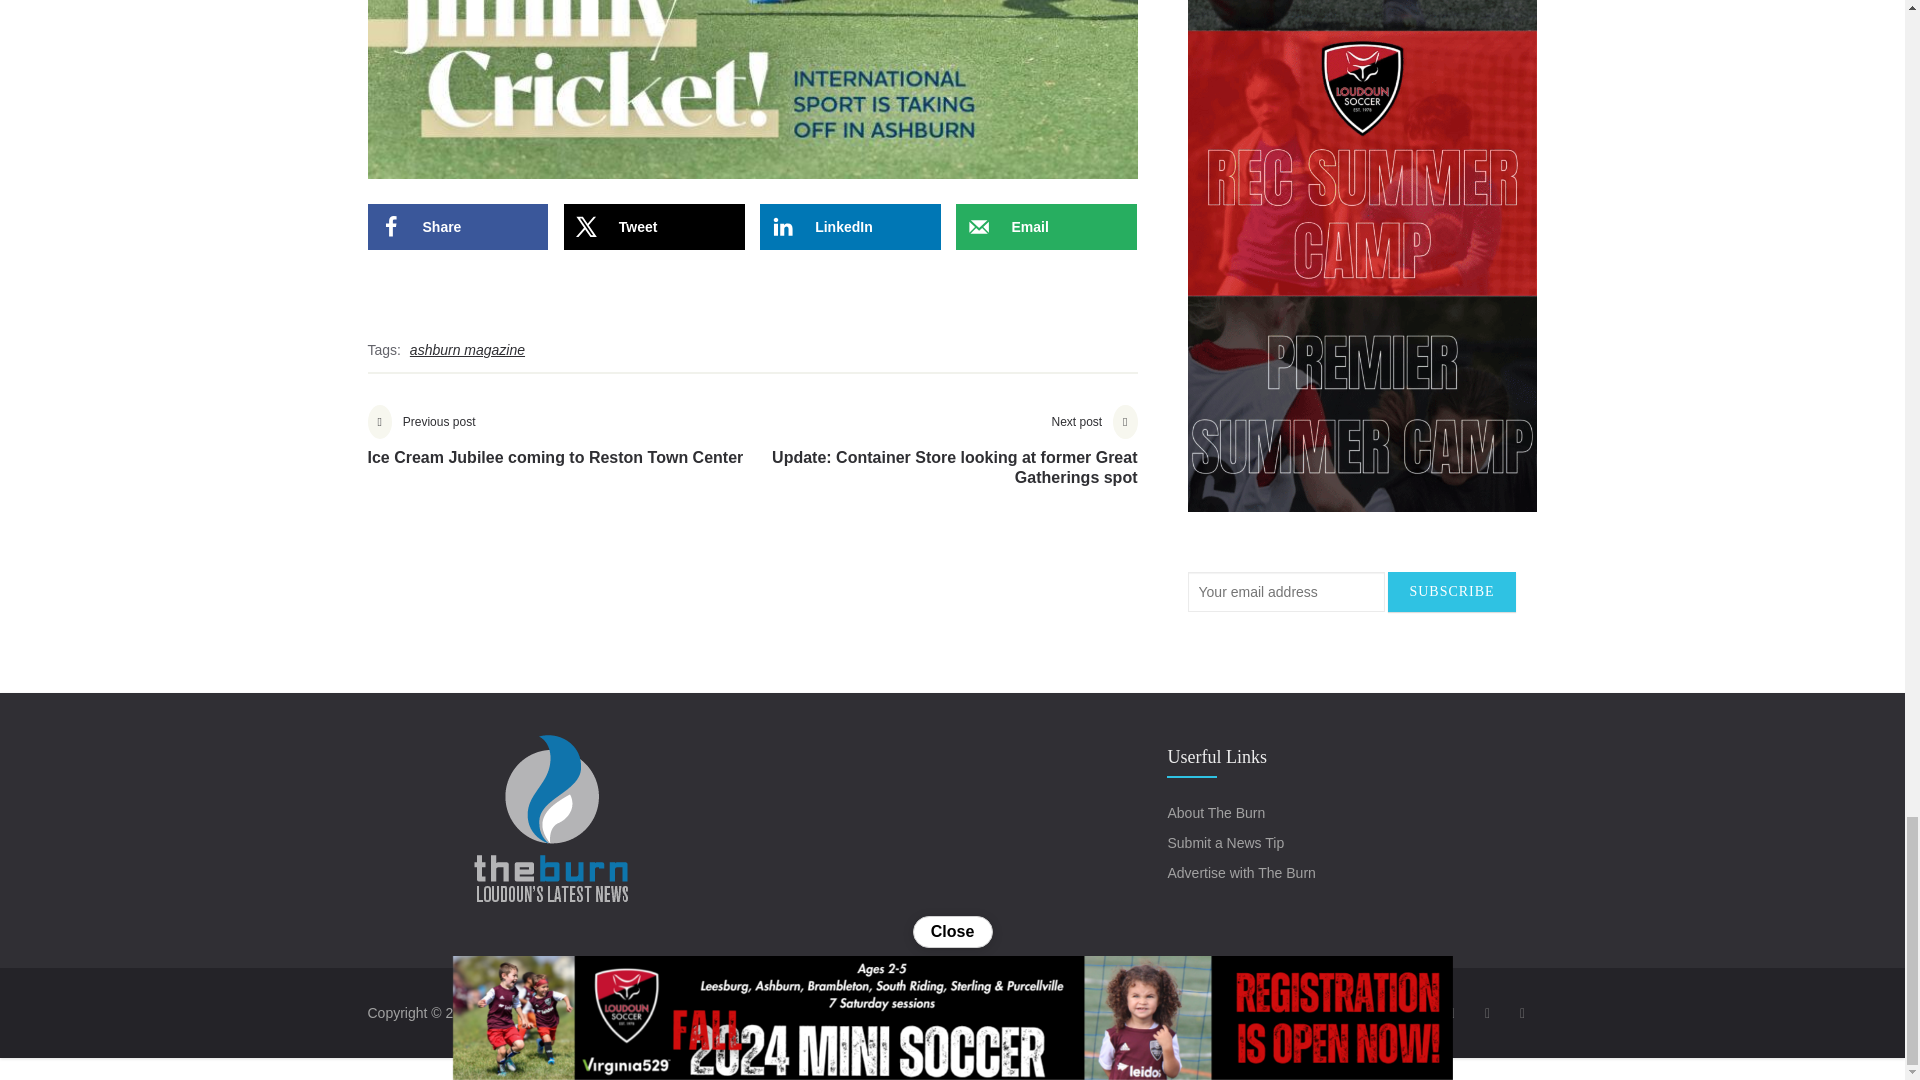 This screenshot has width=1920, height=1080. I want to click on Share, so click(850, 226).